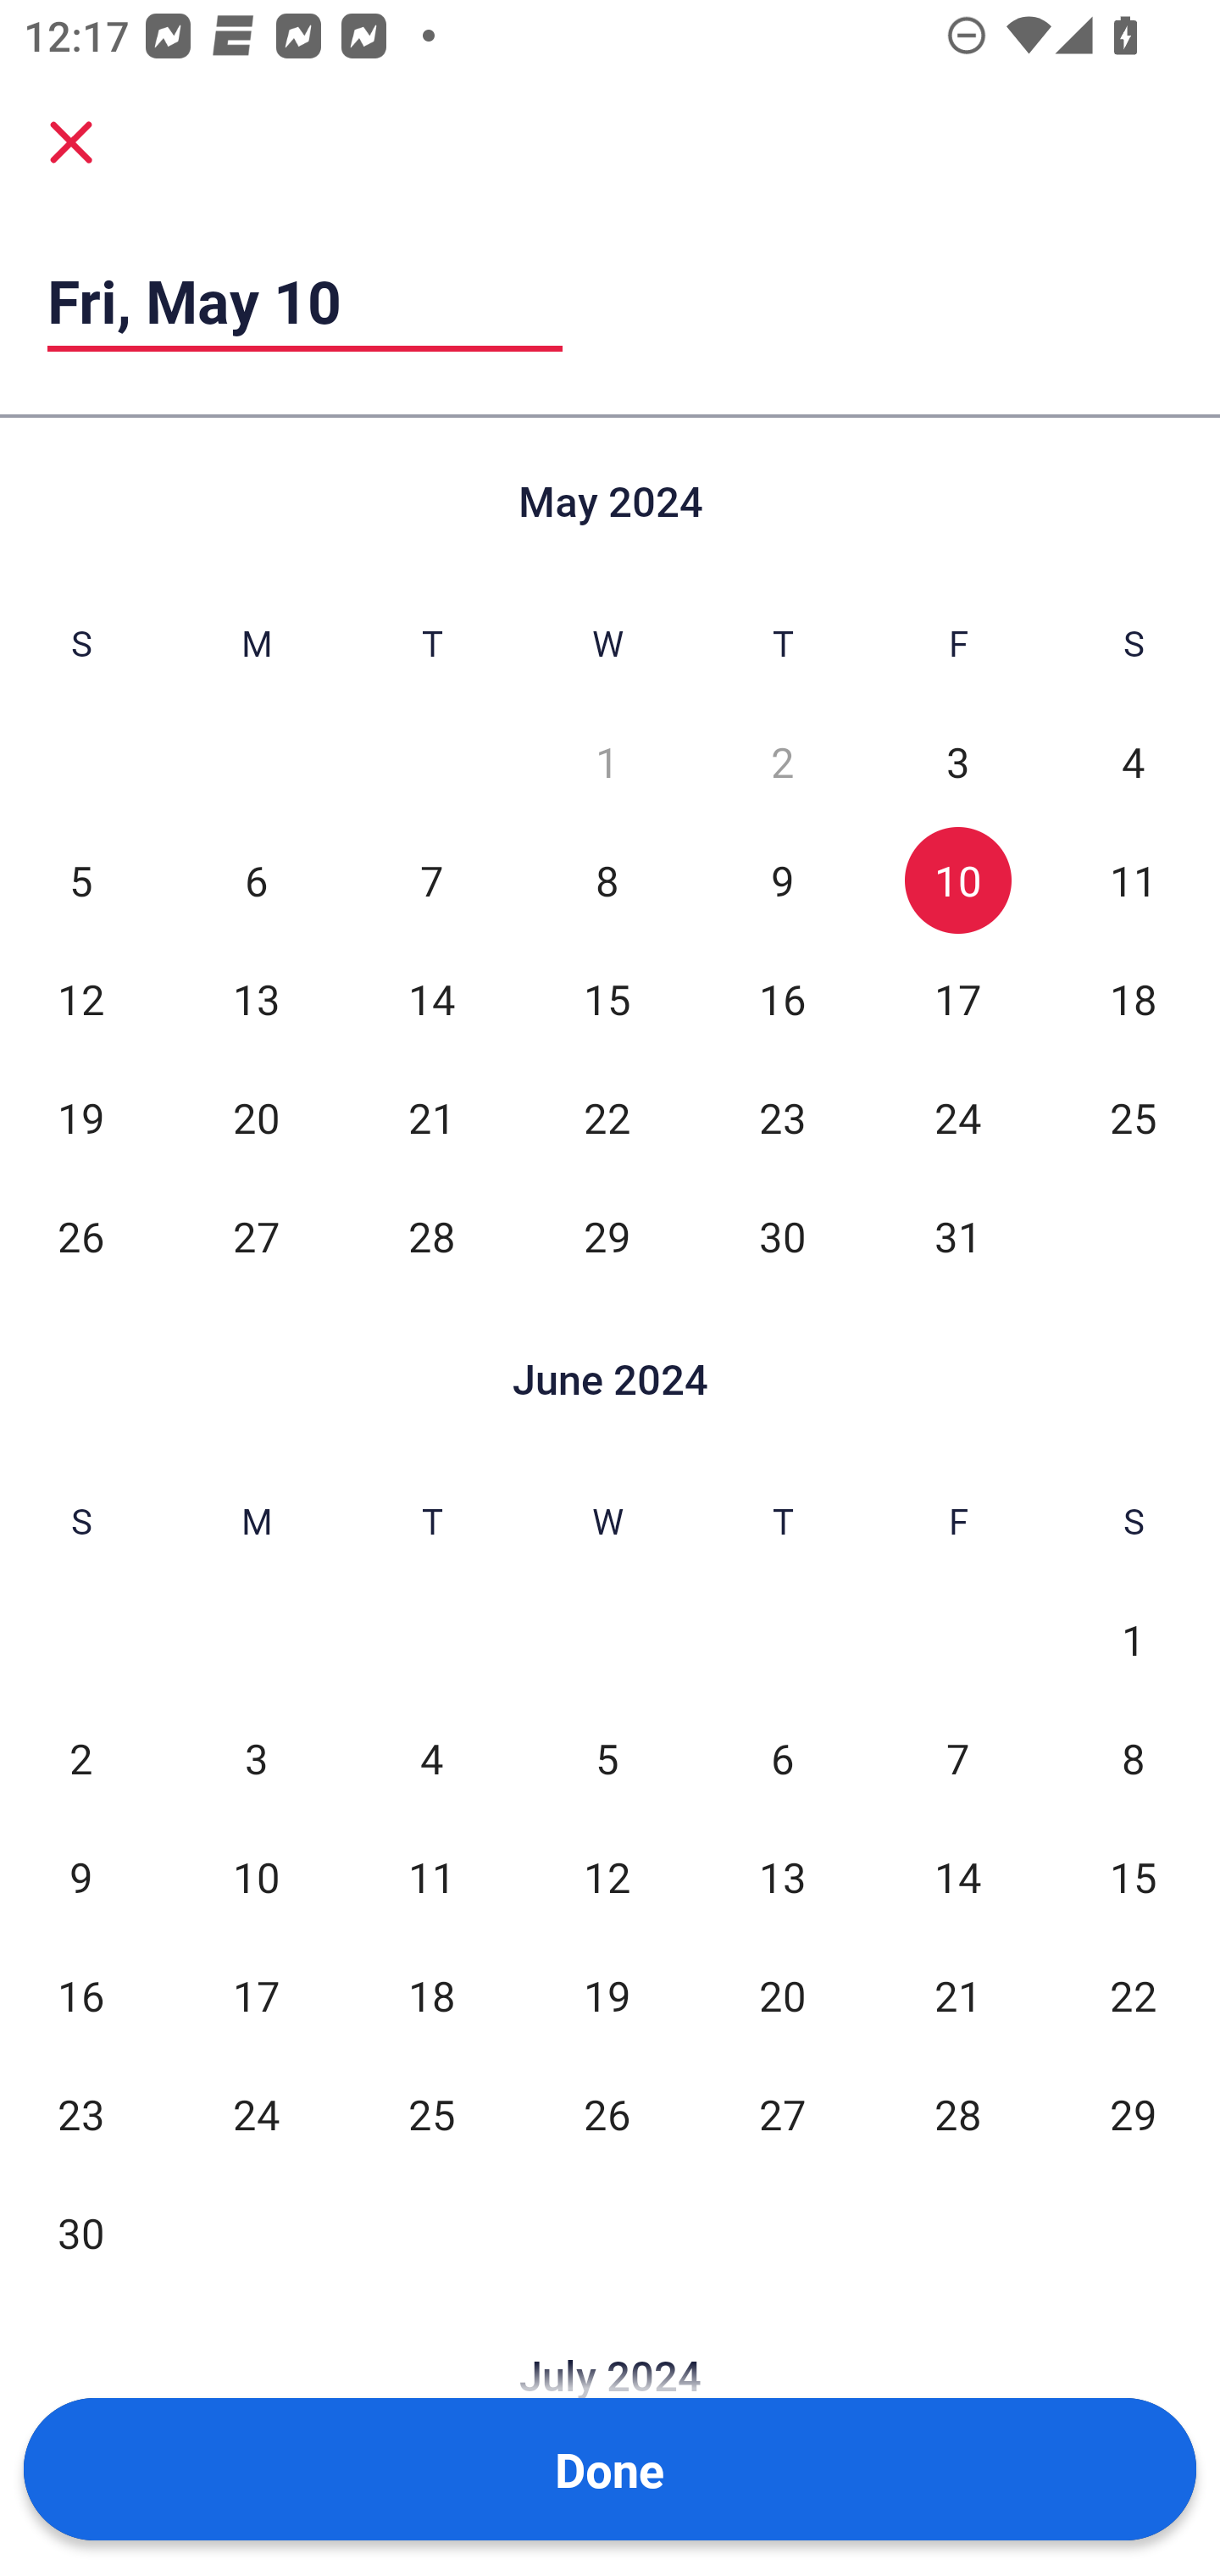 Image resolution: width=1220 pixels, height=2576 pixels. I want to click on 1 Wed, May 1, Not Selected, so click(607, 762).